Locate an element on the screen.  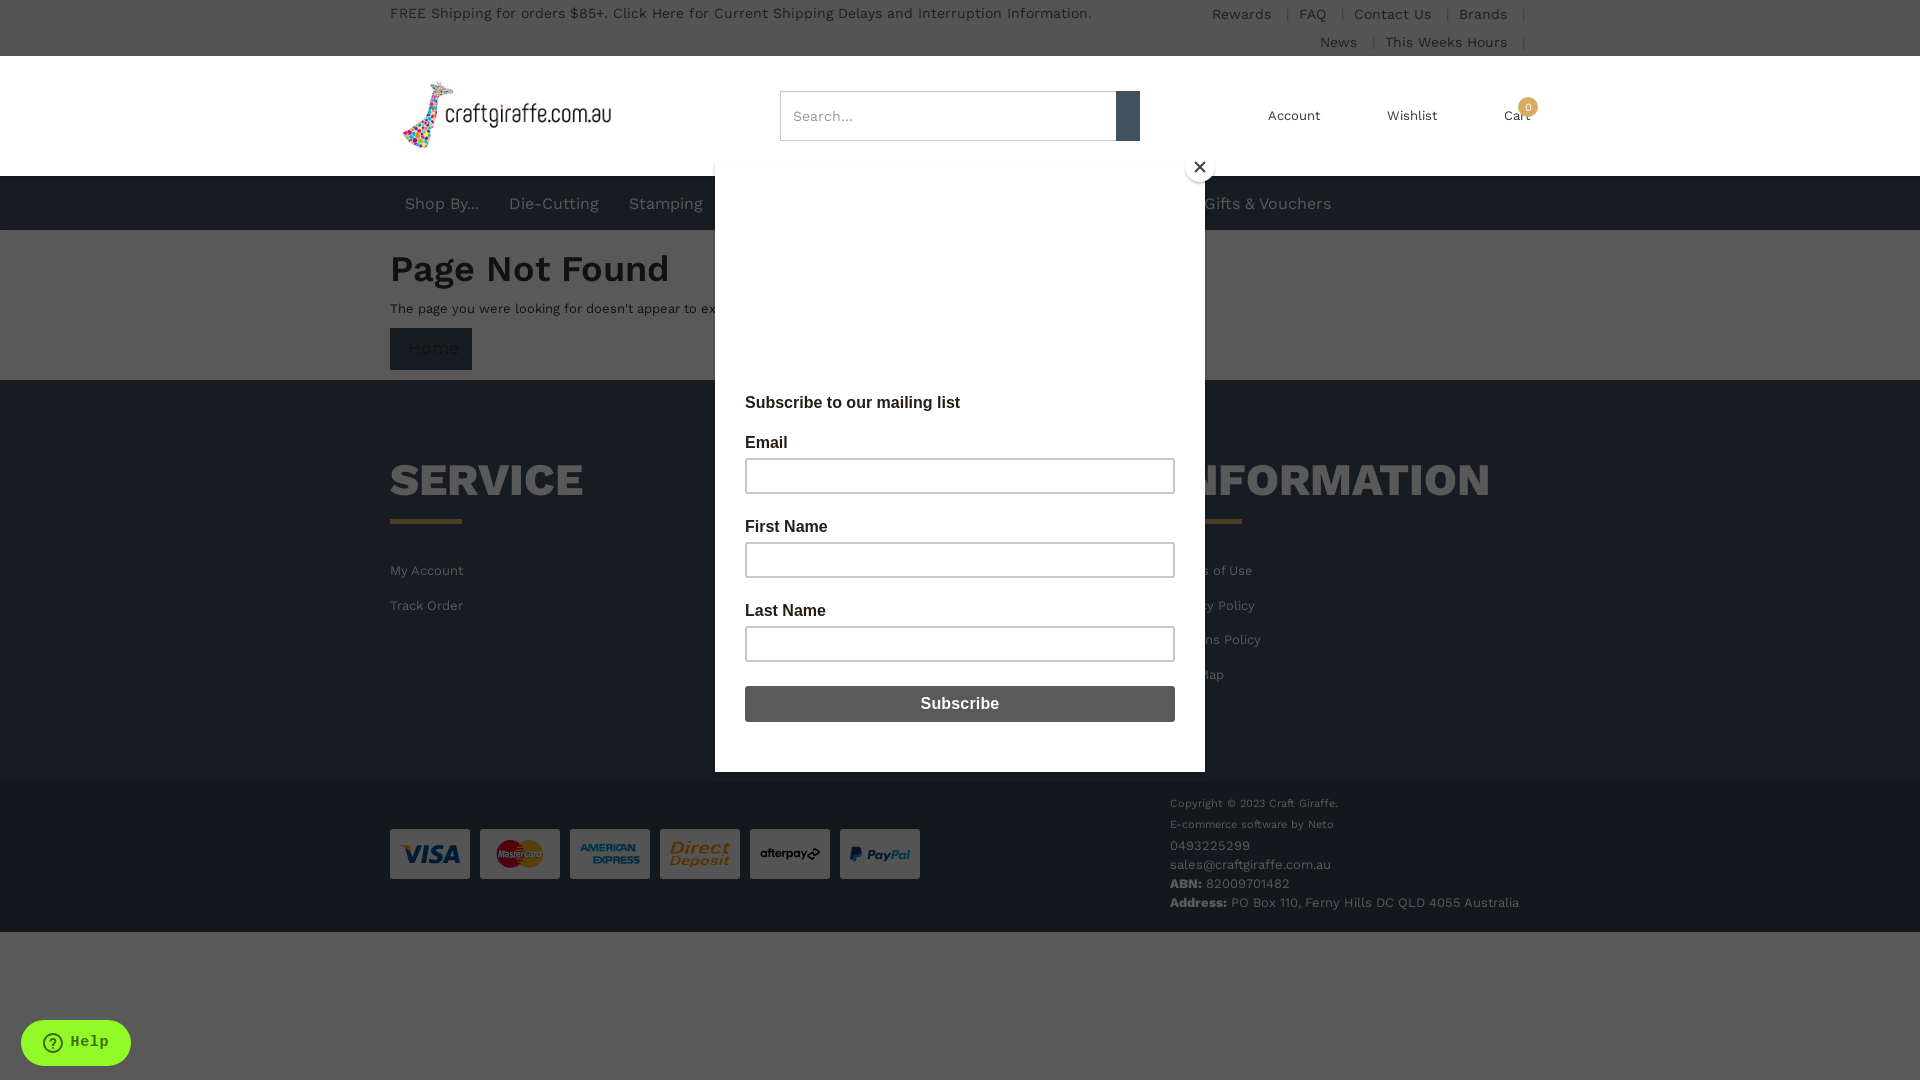
Shop By... is located at coordinates (442, 203).